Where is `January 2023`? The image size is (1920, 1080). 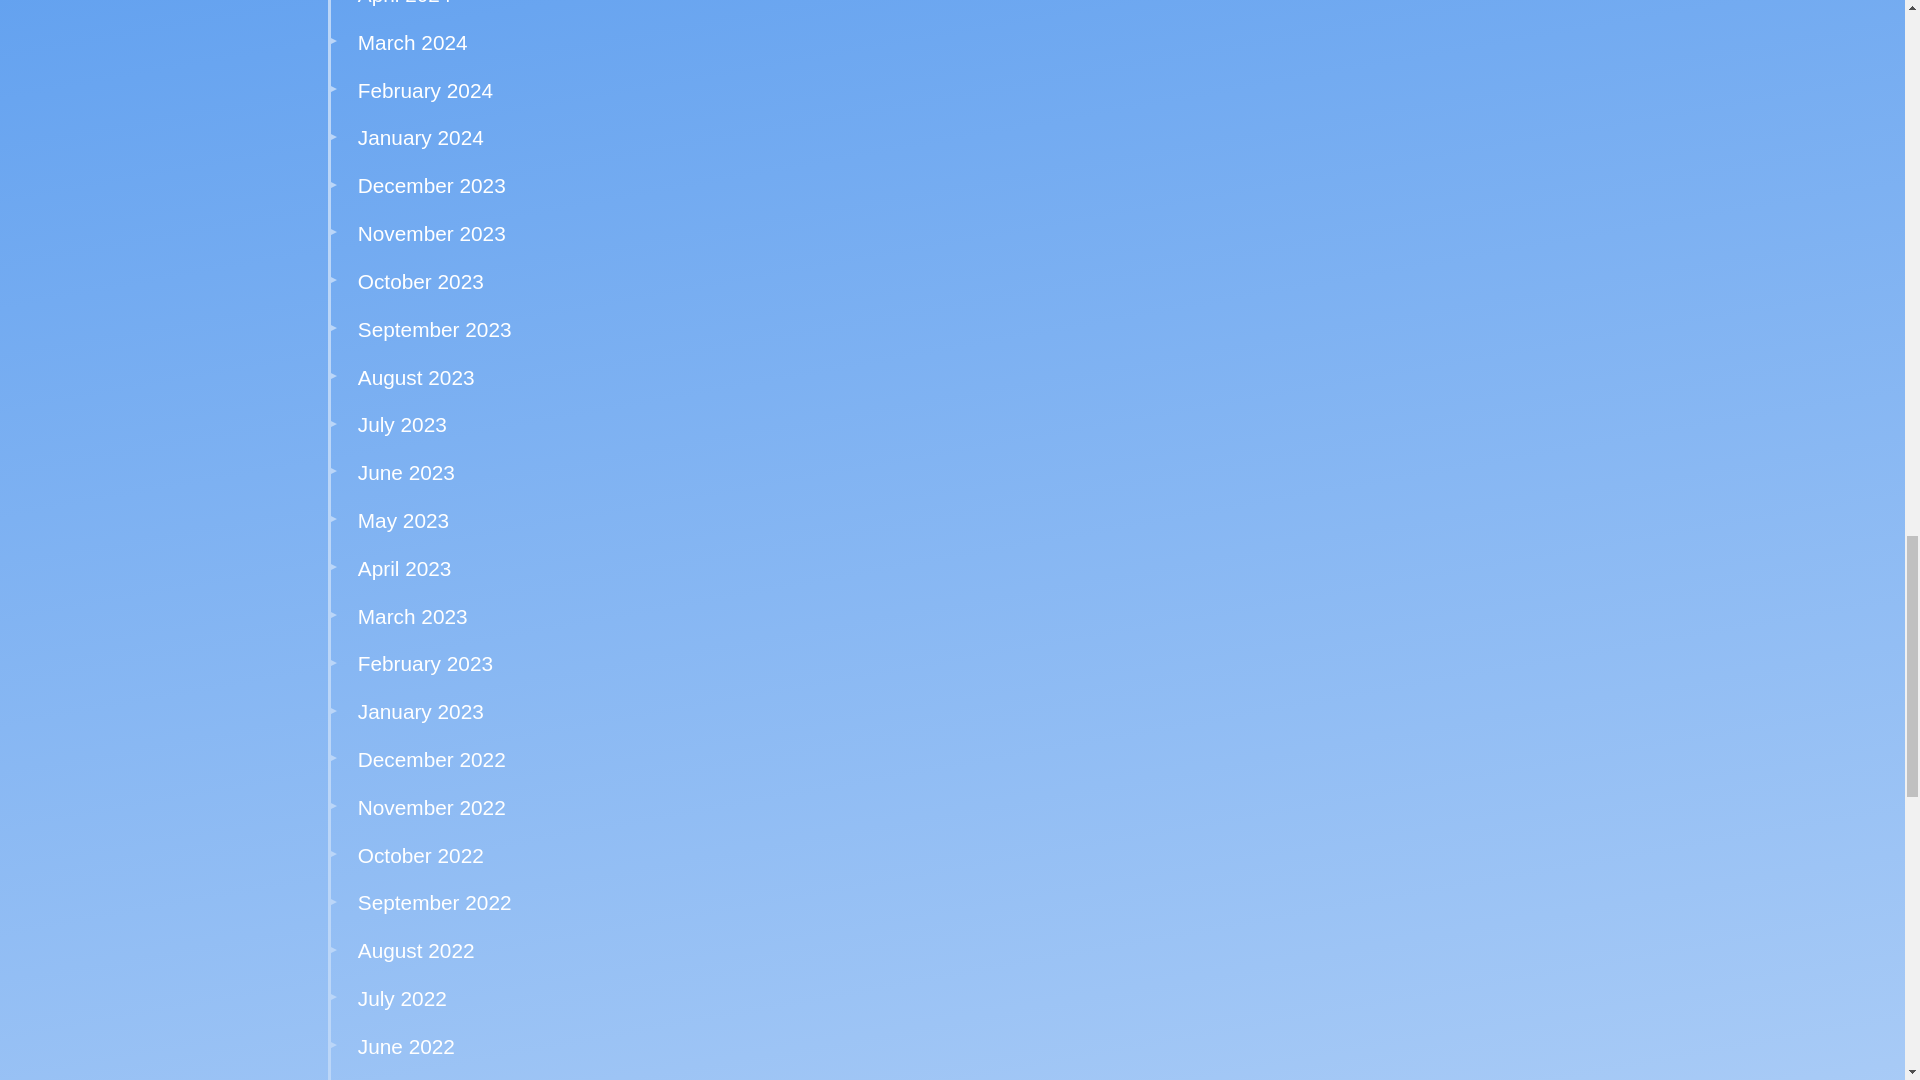
January 2023 is located at coordinates (420, 710).